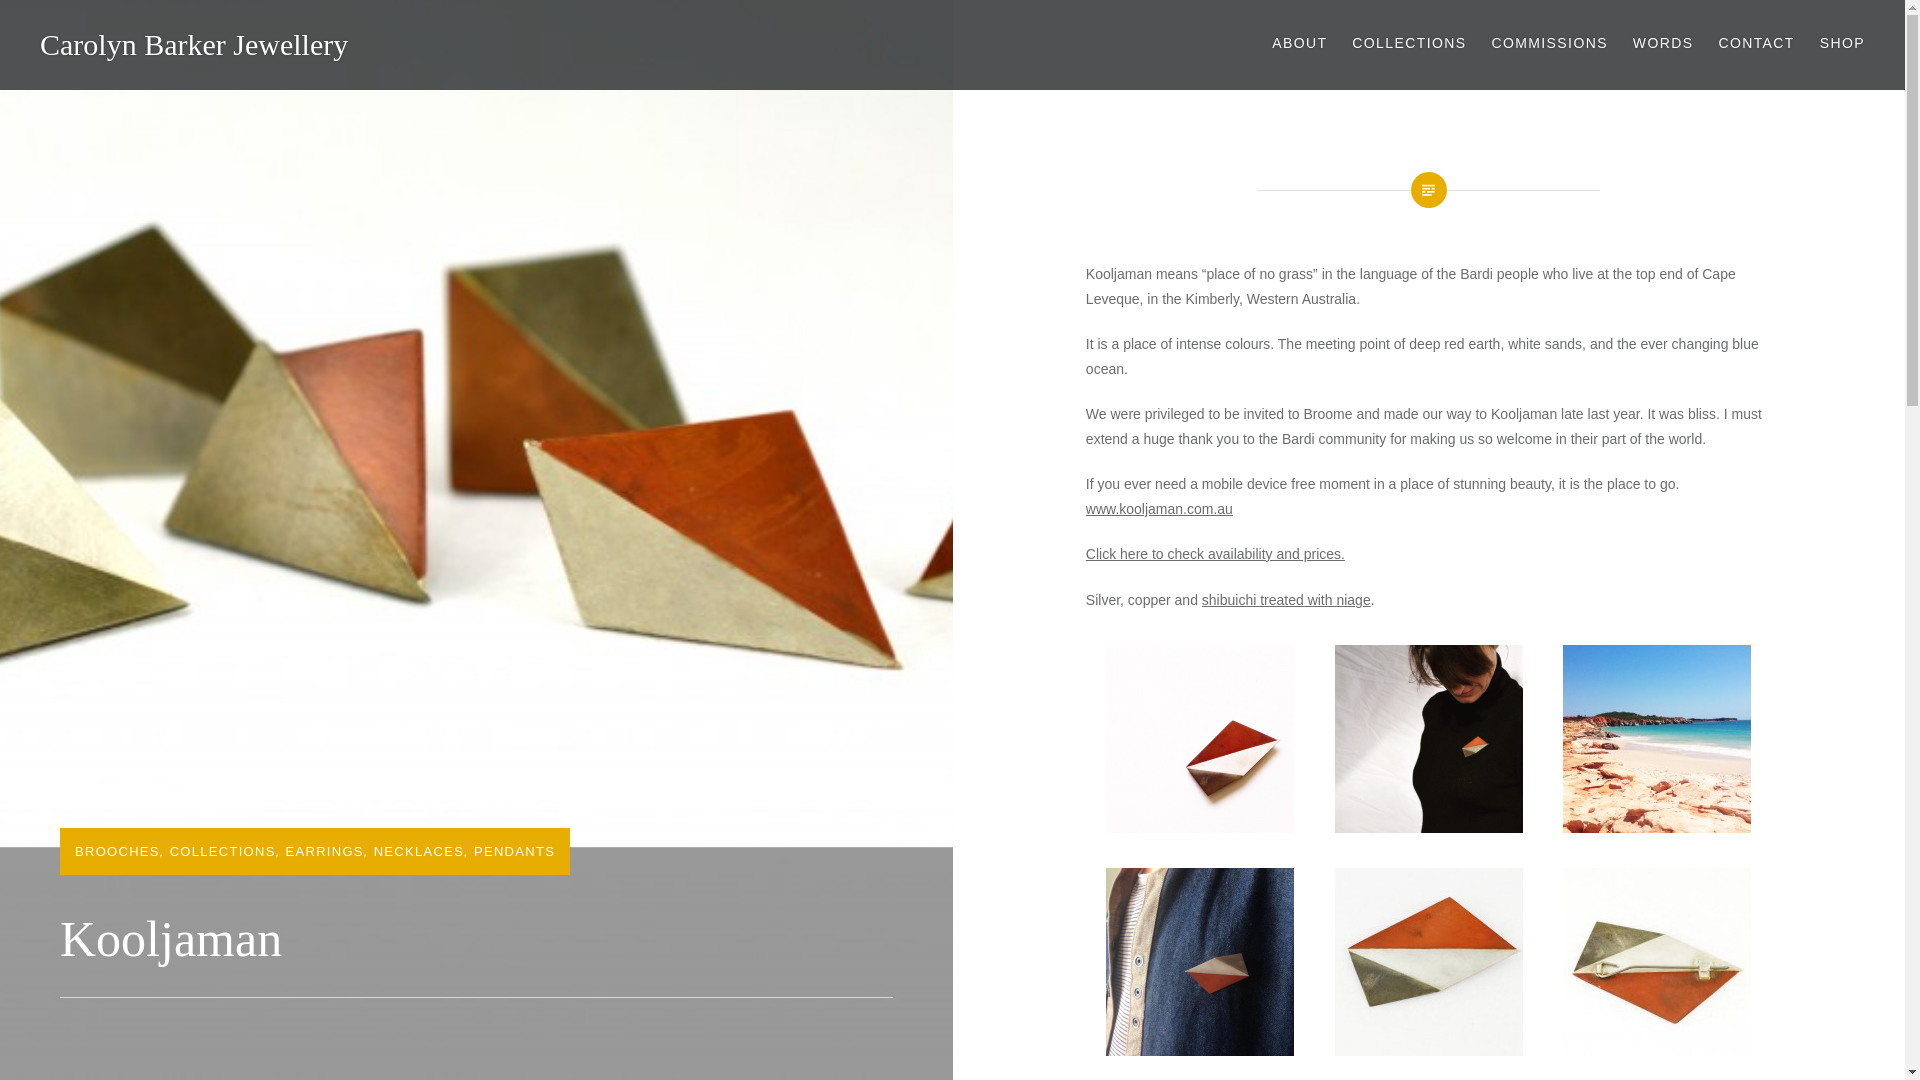  Describe the element at coordinates (1408, 44) in the screenshot. I see `COLLECTIONS` at that location.